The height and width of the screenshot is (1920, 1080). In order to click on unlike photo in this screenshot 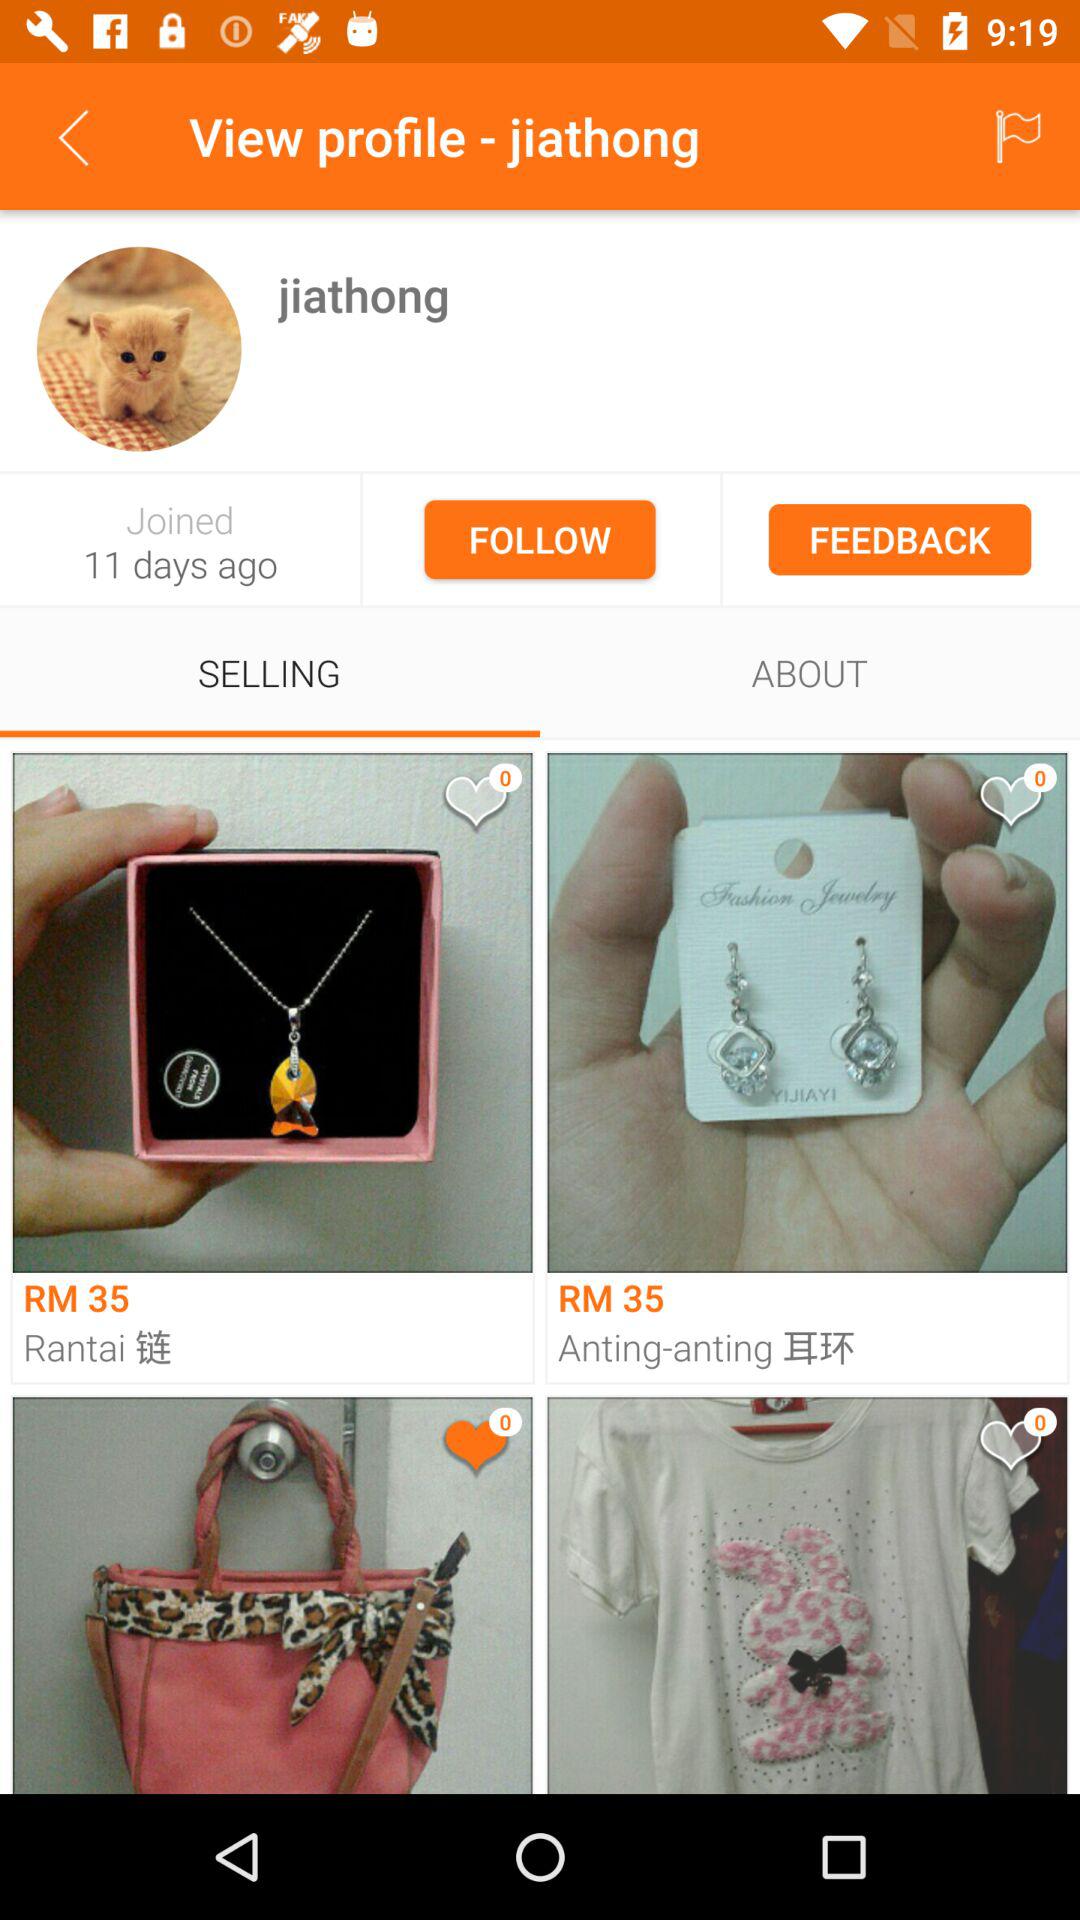, I will do `click(474, 1450)`.